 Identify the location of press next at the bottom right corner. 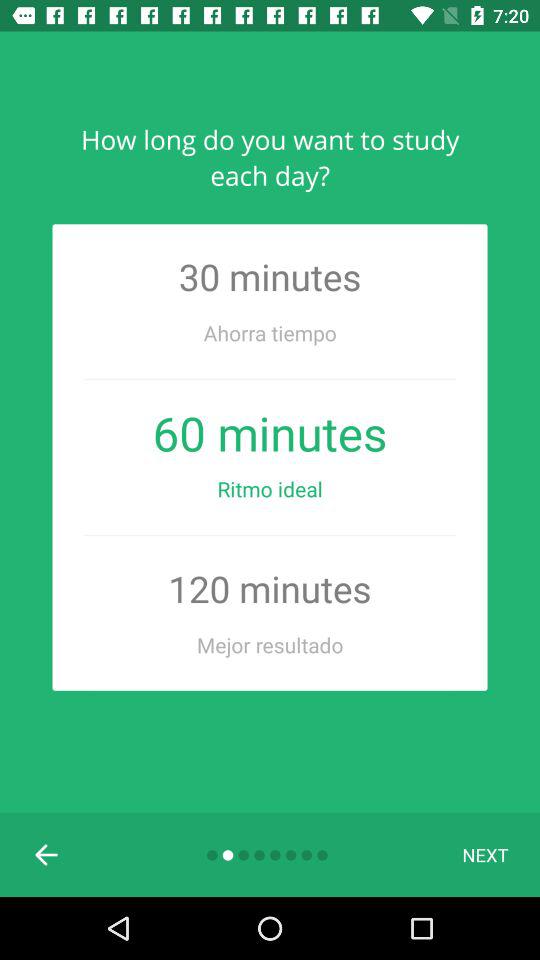
(485, 854).